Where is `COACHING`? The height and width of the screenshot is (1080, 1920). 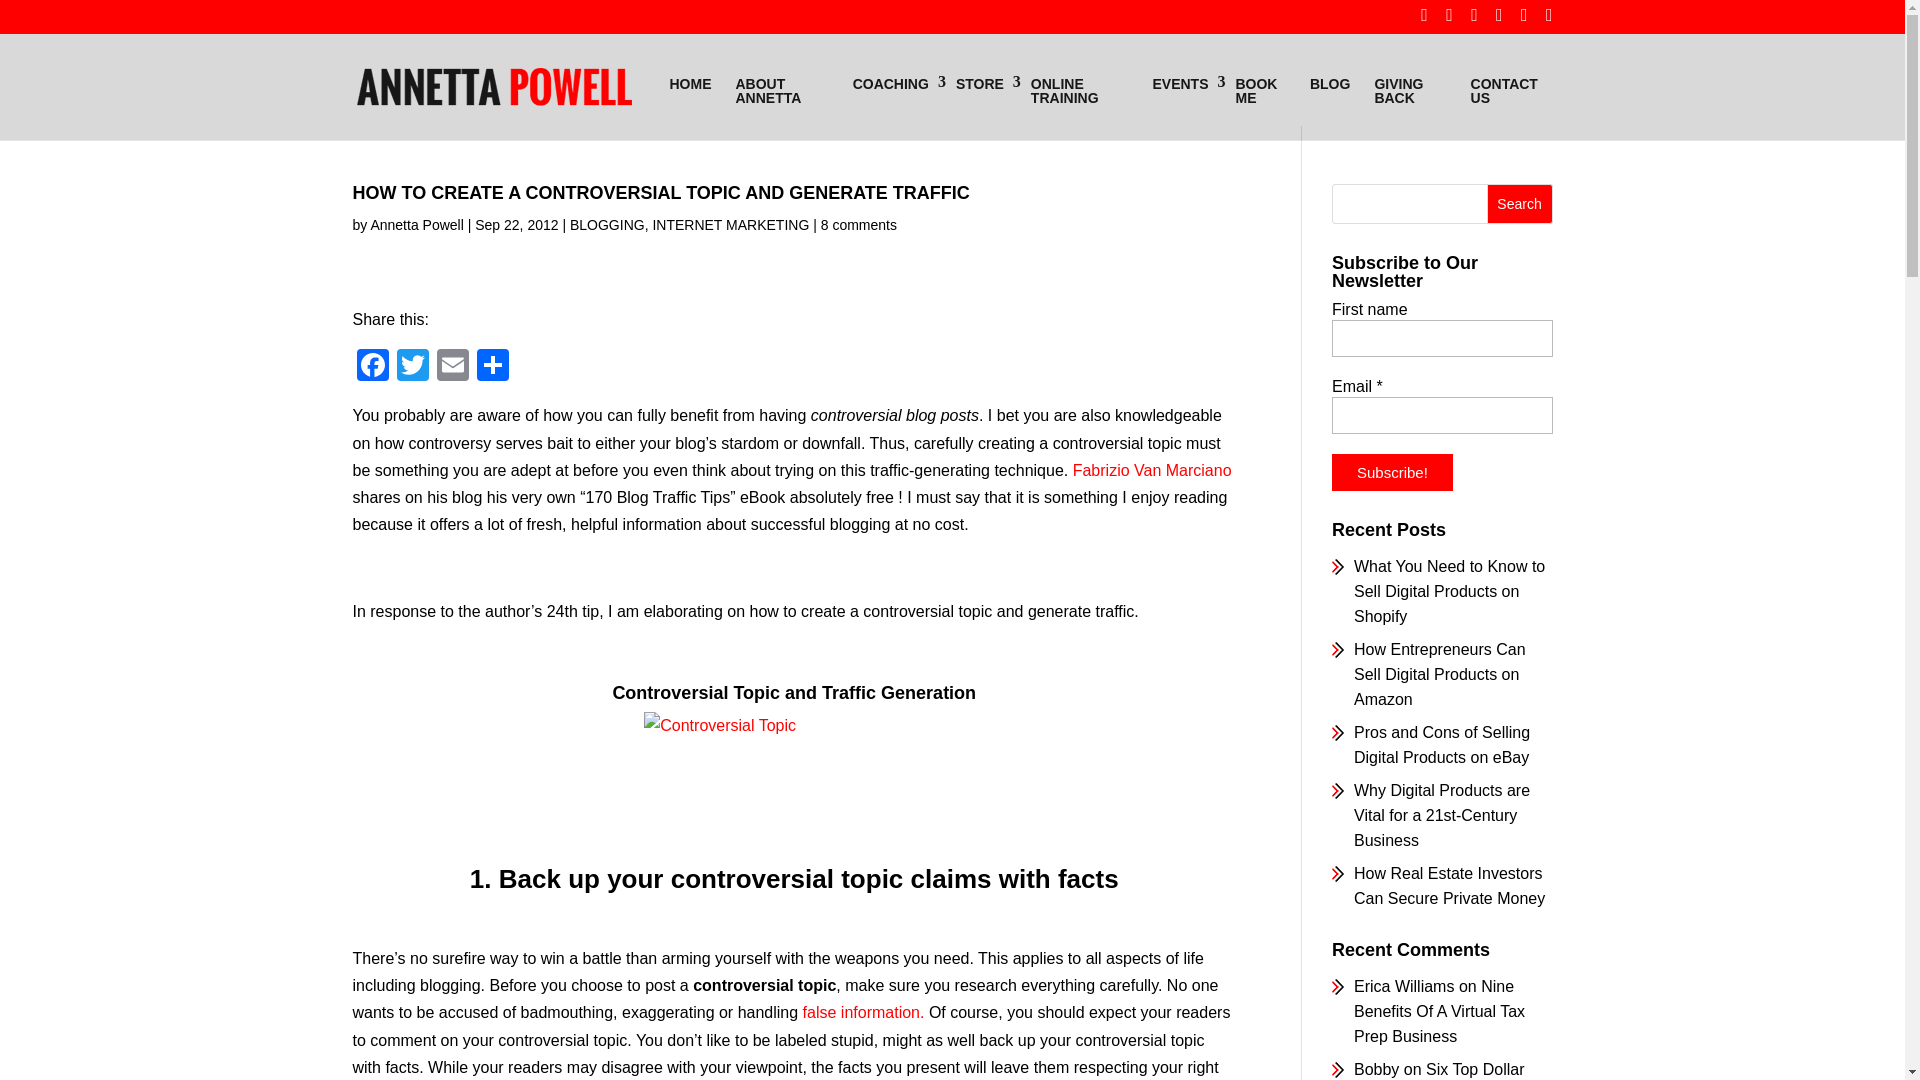 COACHING is located at coordinates (892, 84).